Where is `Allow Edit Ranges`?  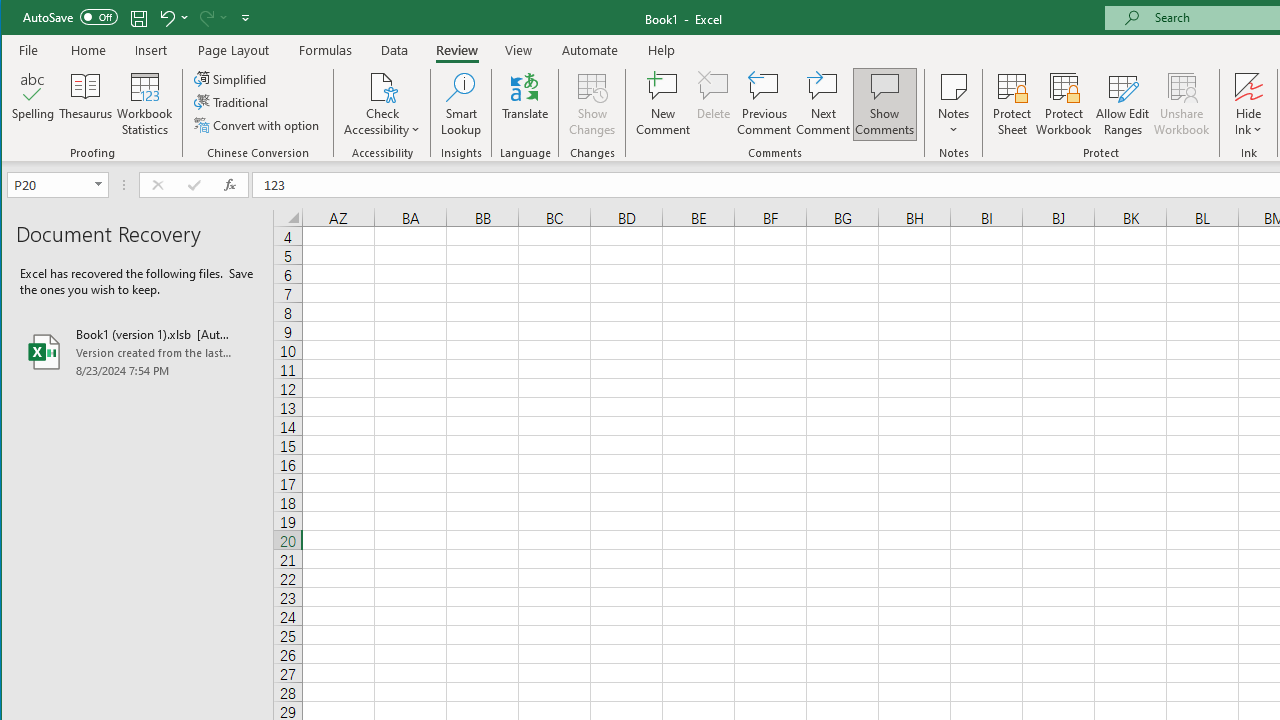
Allow Edit Ranges is located at coordinates (1123, 104).